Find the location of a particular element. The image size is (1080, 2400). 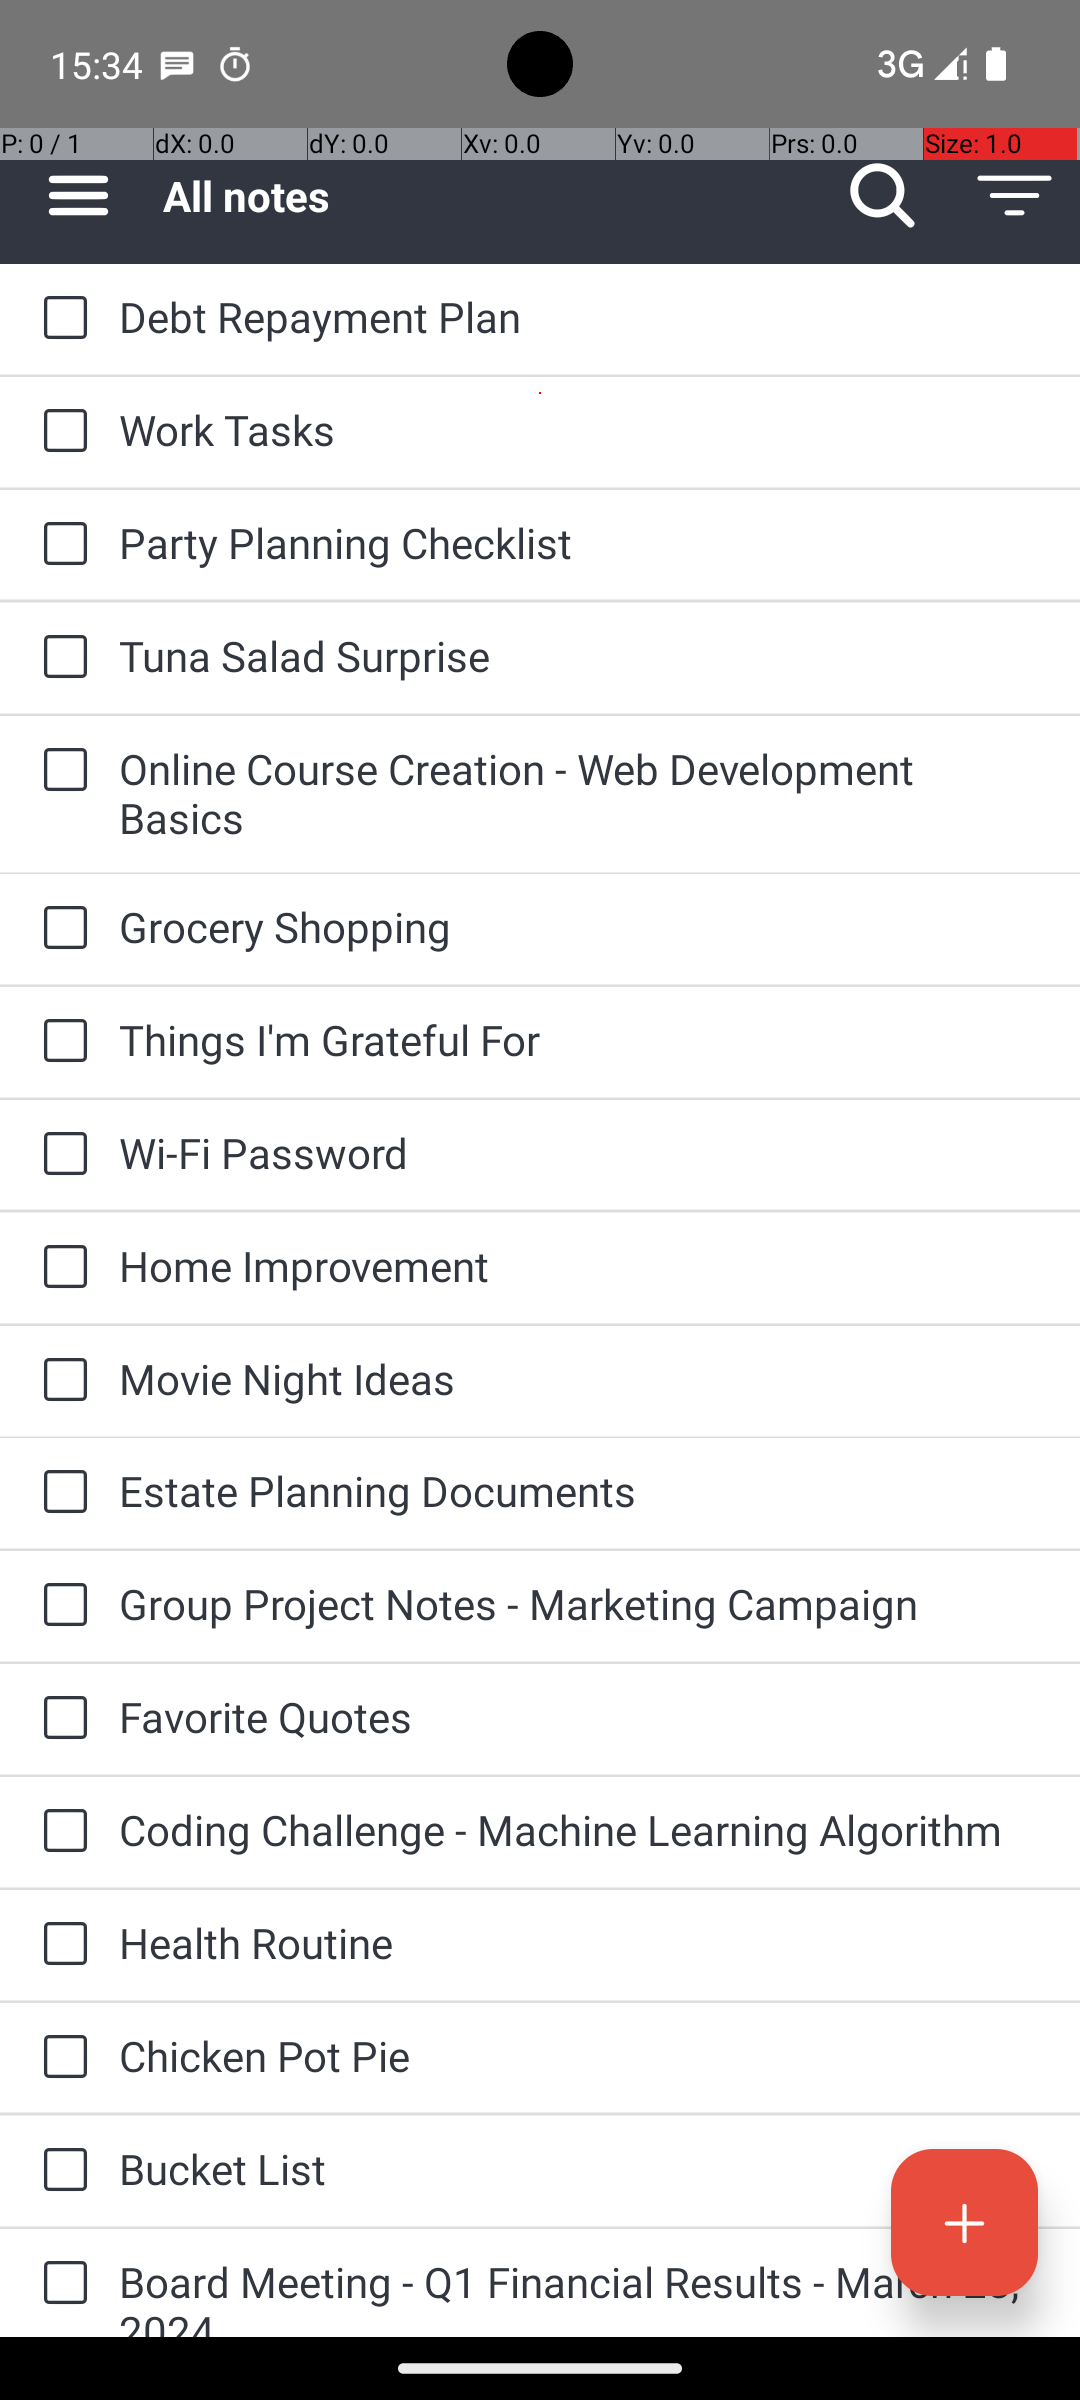

to-do: Party Planning Checklist is located at coordinates (60, 545).